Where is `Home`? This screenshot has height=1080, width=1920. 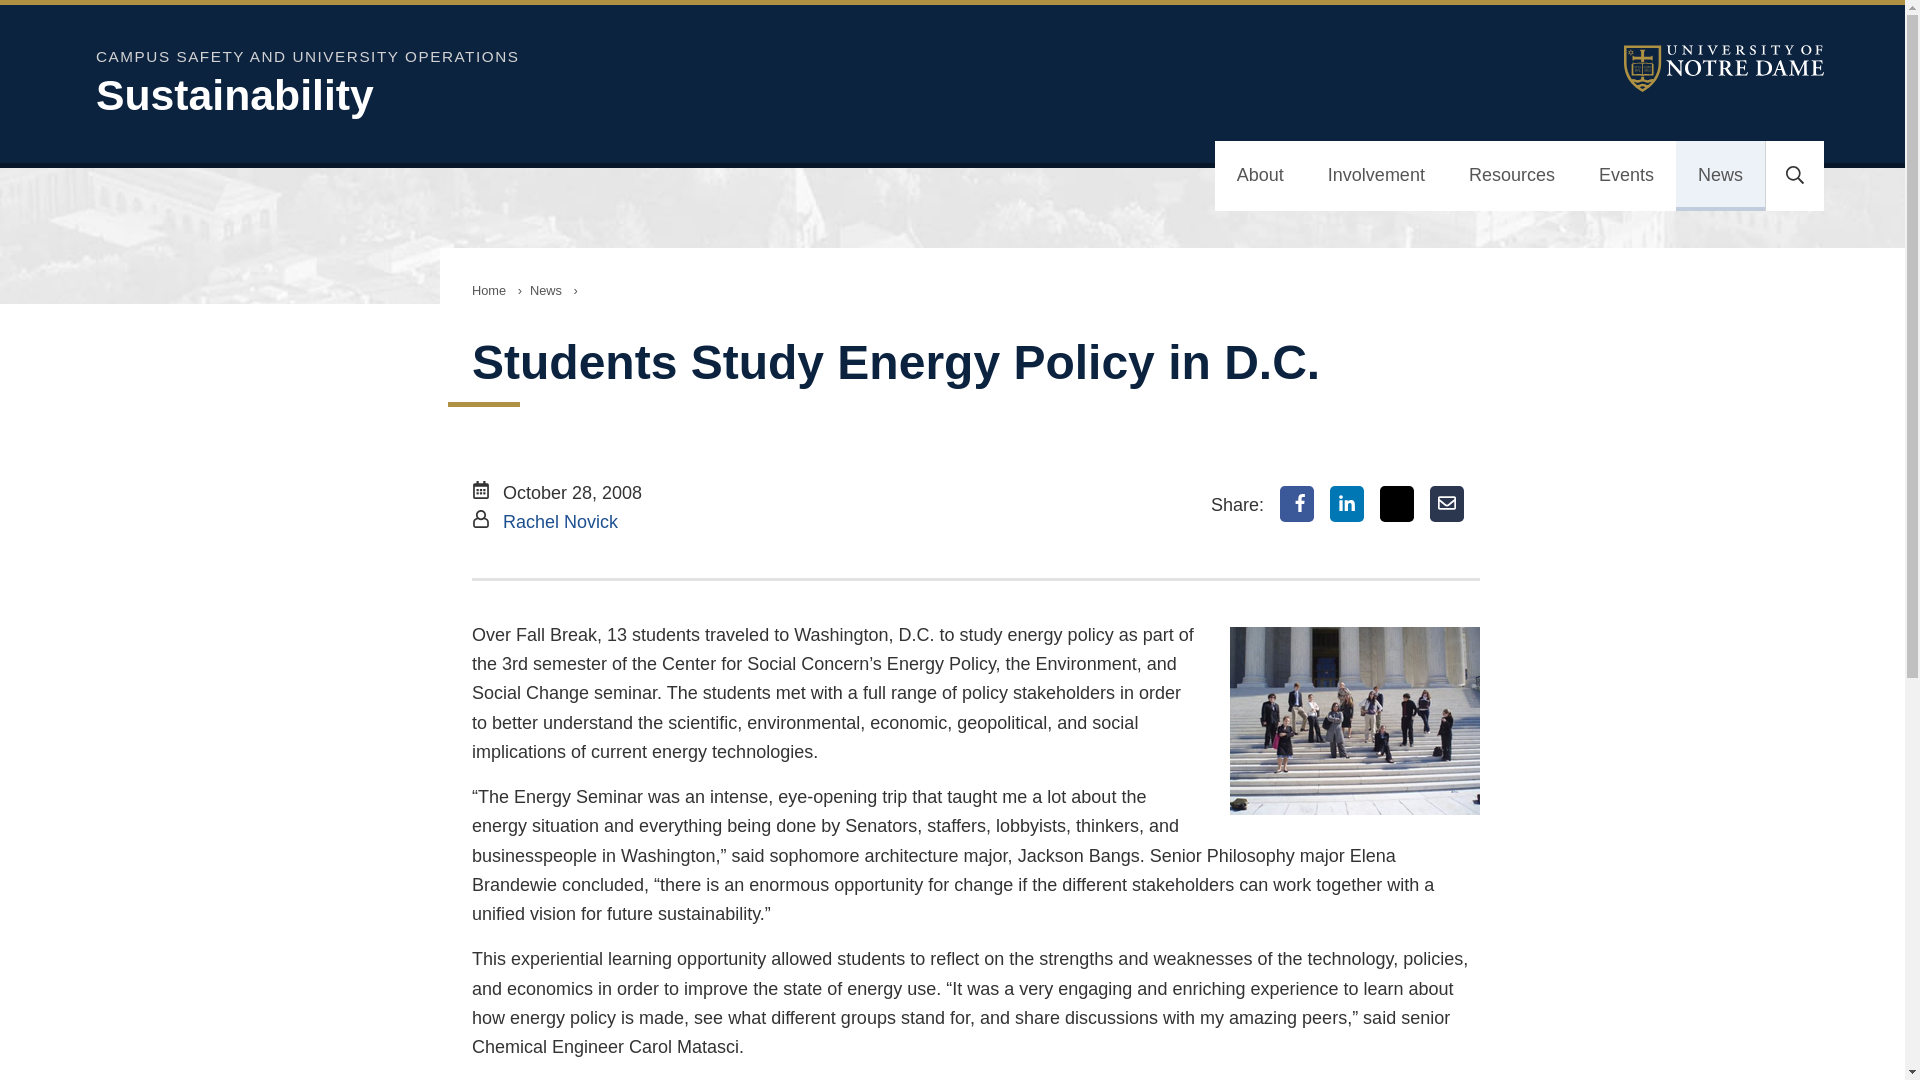 Home is located at coordinates (489, 290).